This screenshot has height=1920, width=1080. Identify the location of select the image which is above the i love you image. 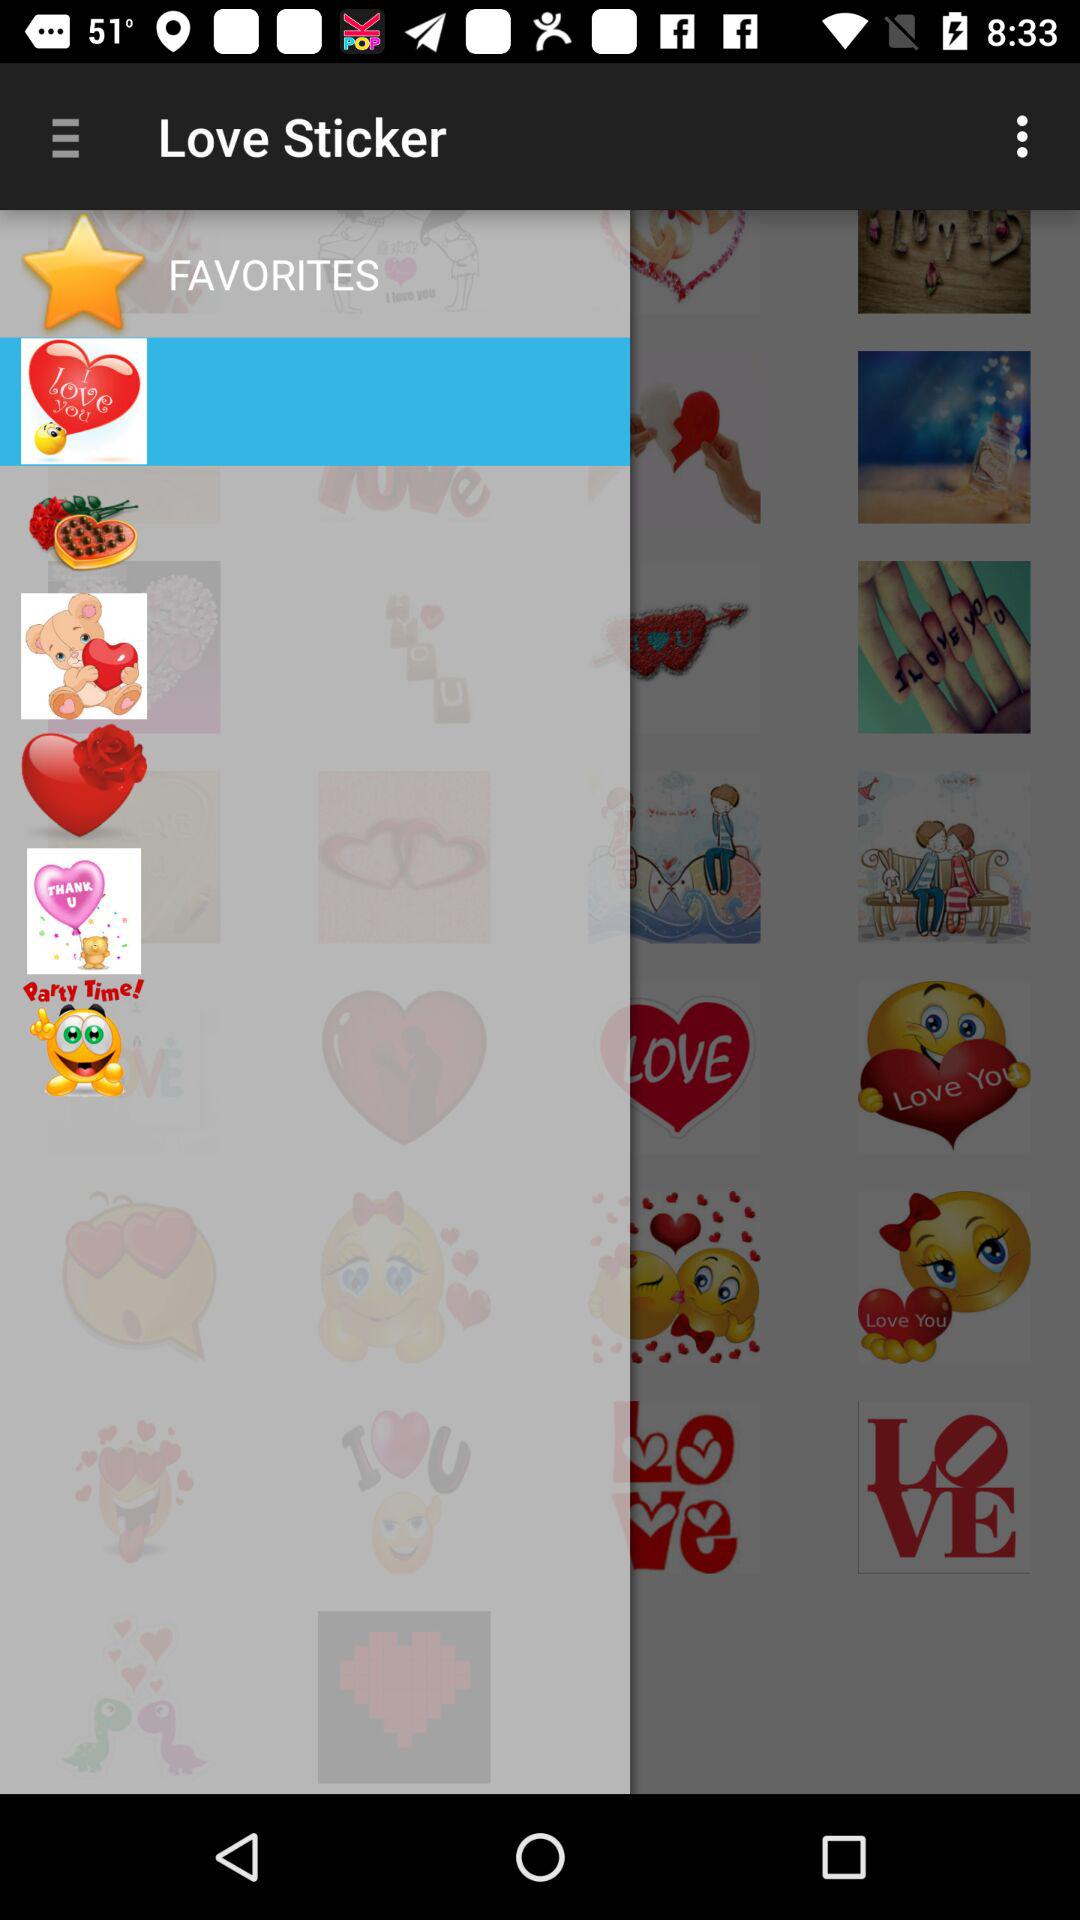
(944, 436).